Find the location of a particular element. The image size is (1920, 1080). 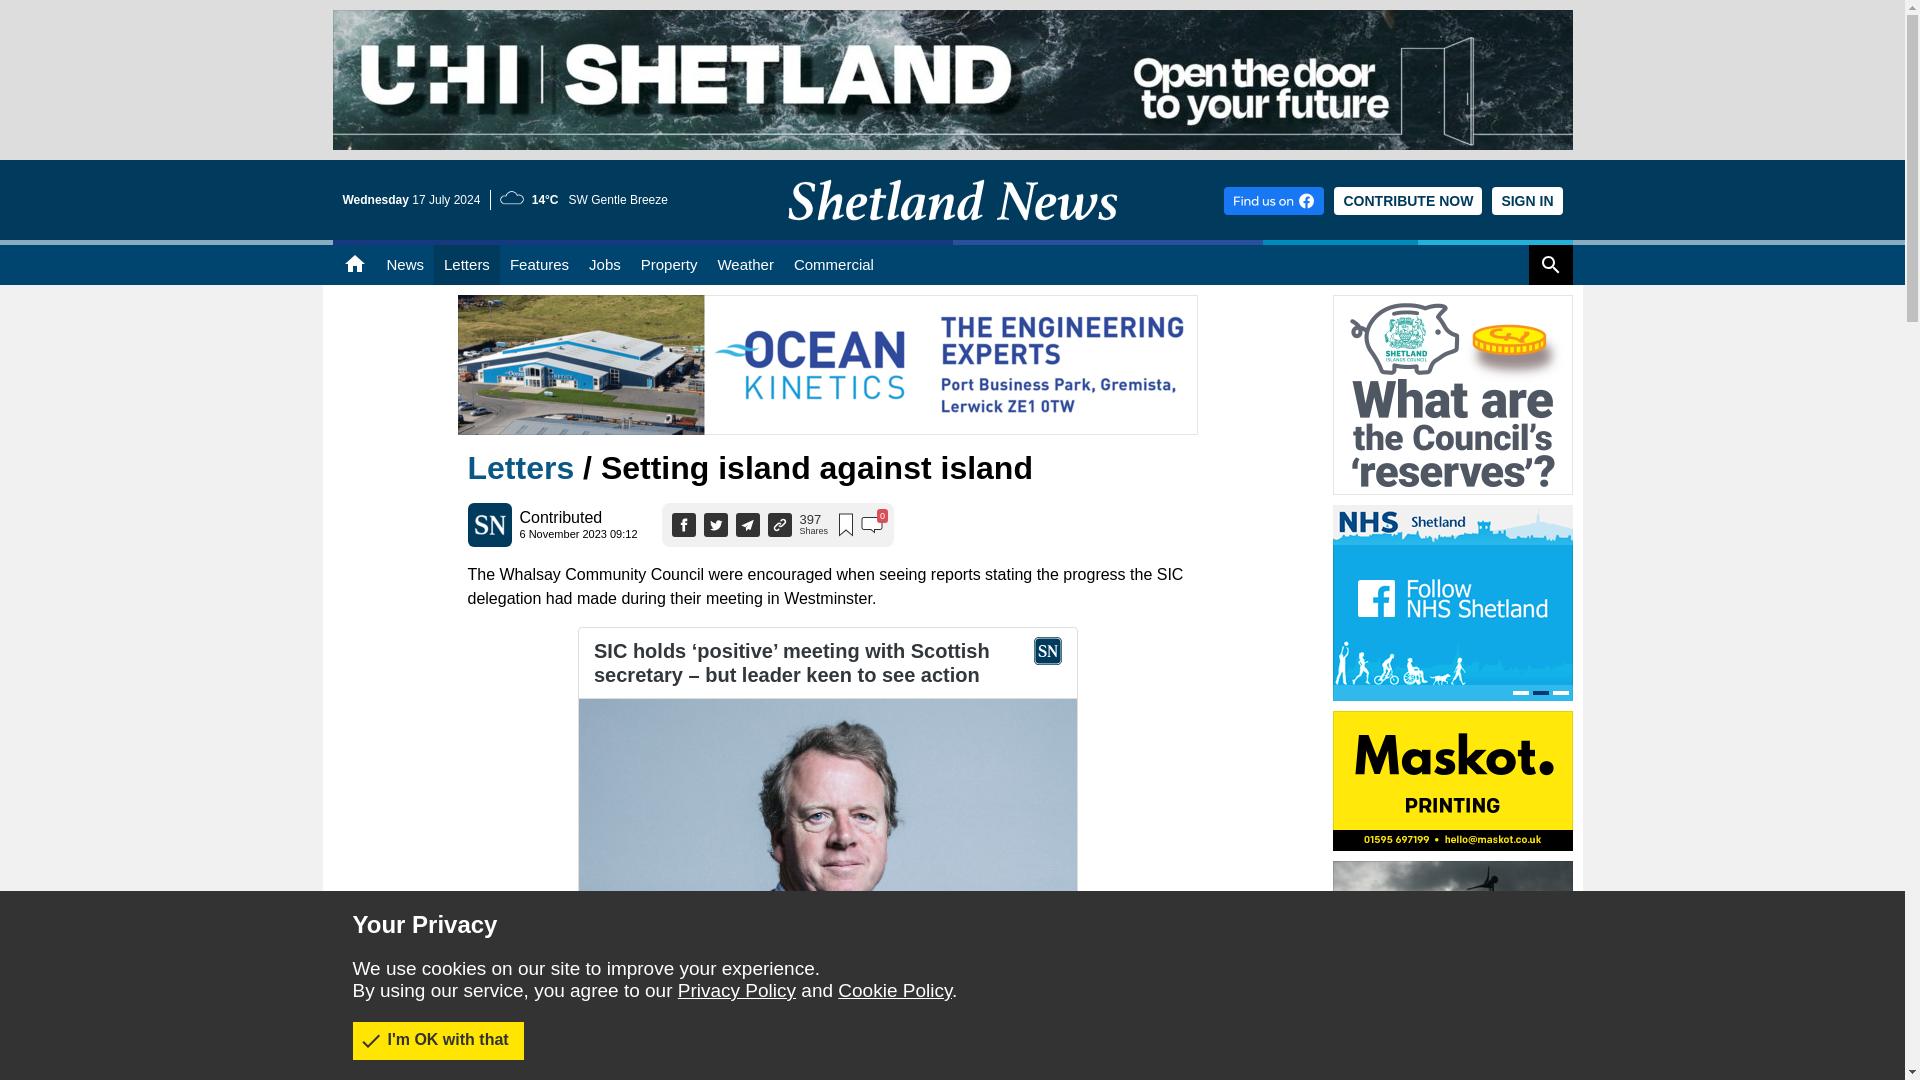

Find us on Facebook is located at coordinates (1274, 200).